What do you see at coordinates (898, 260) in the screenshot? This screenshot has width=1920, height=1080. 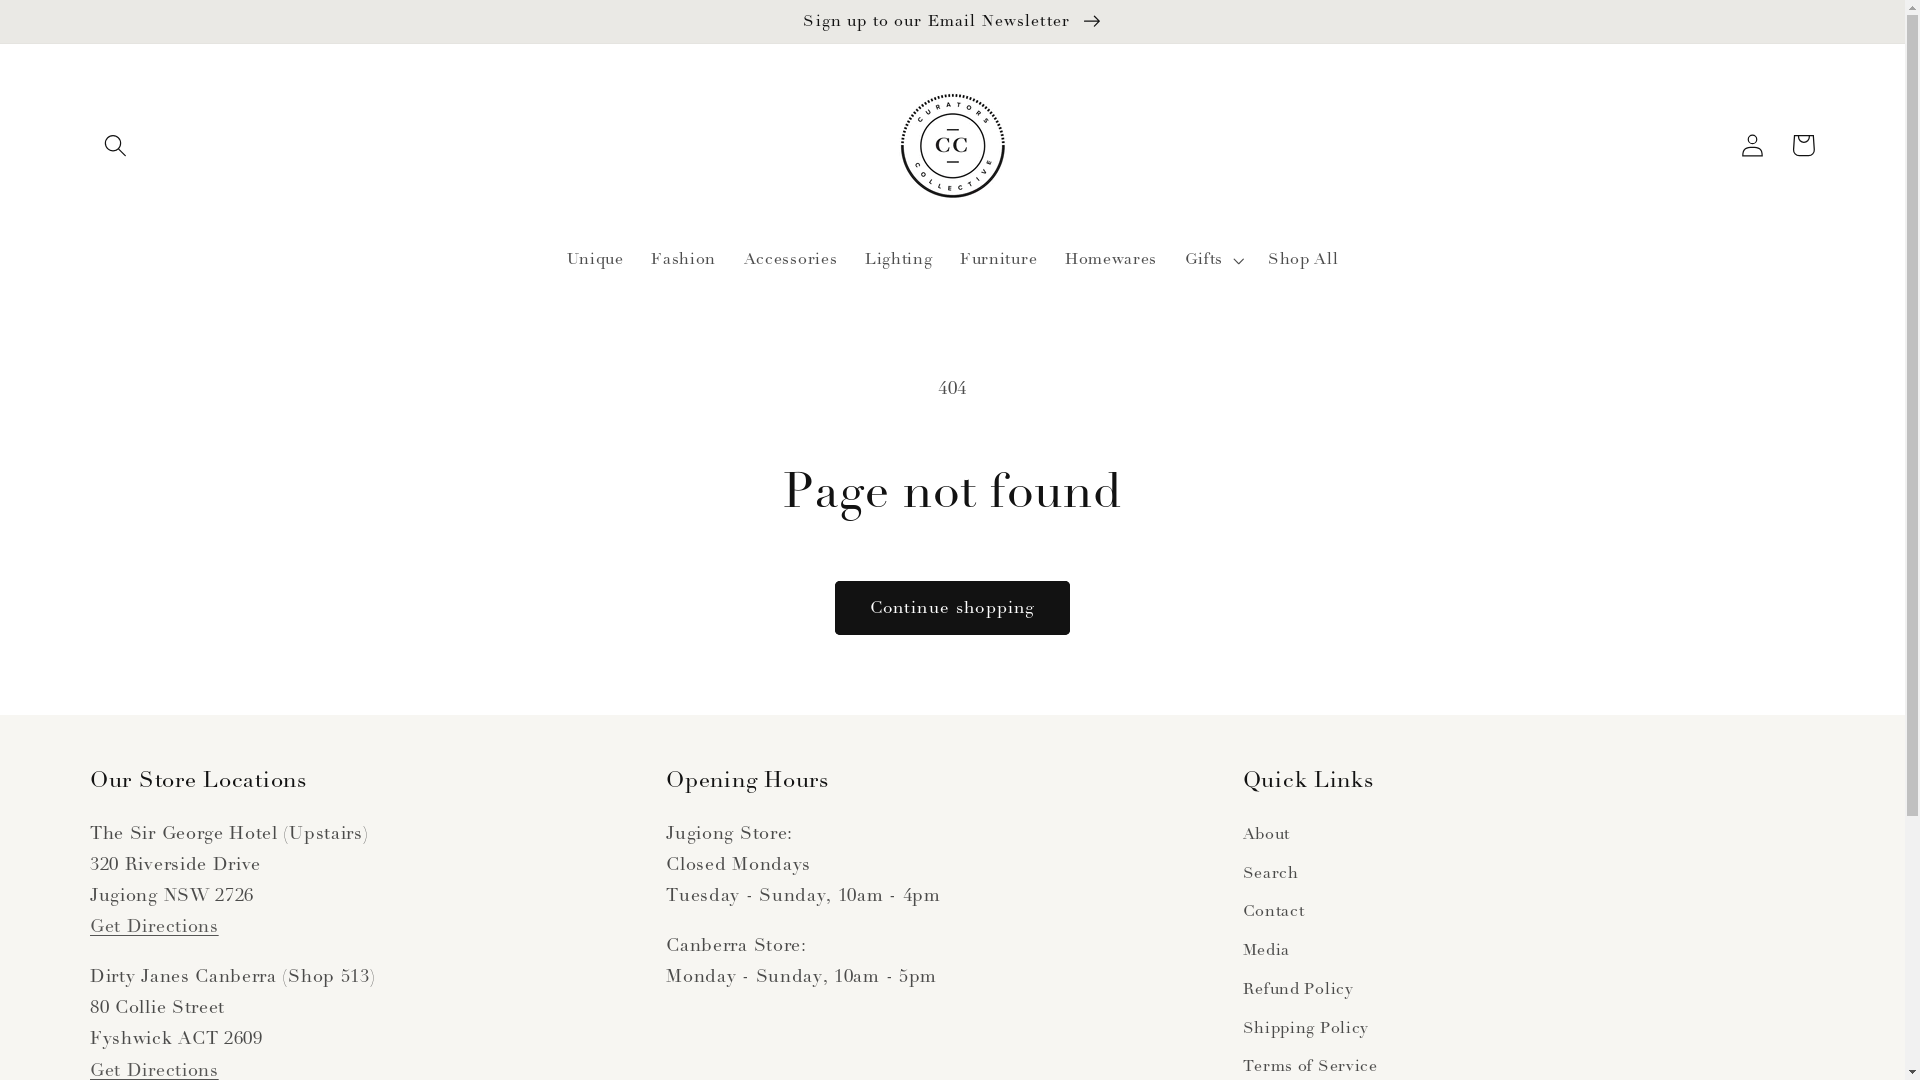 I see `Lighting` at bounding box center [898, 260].